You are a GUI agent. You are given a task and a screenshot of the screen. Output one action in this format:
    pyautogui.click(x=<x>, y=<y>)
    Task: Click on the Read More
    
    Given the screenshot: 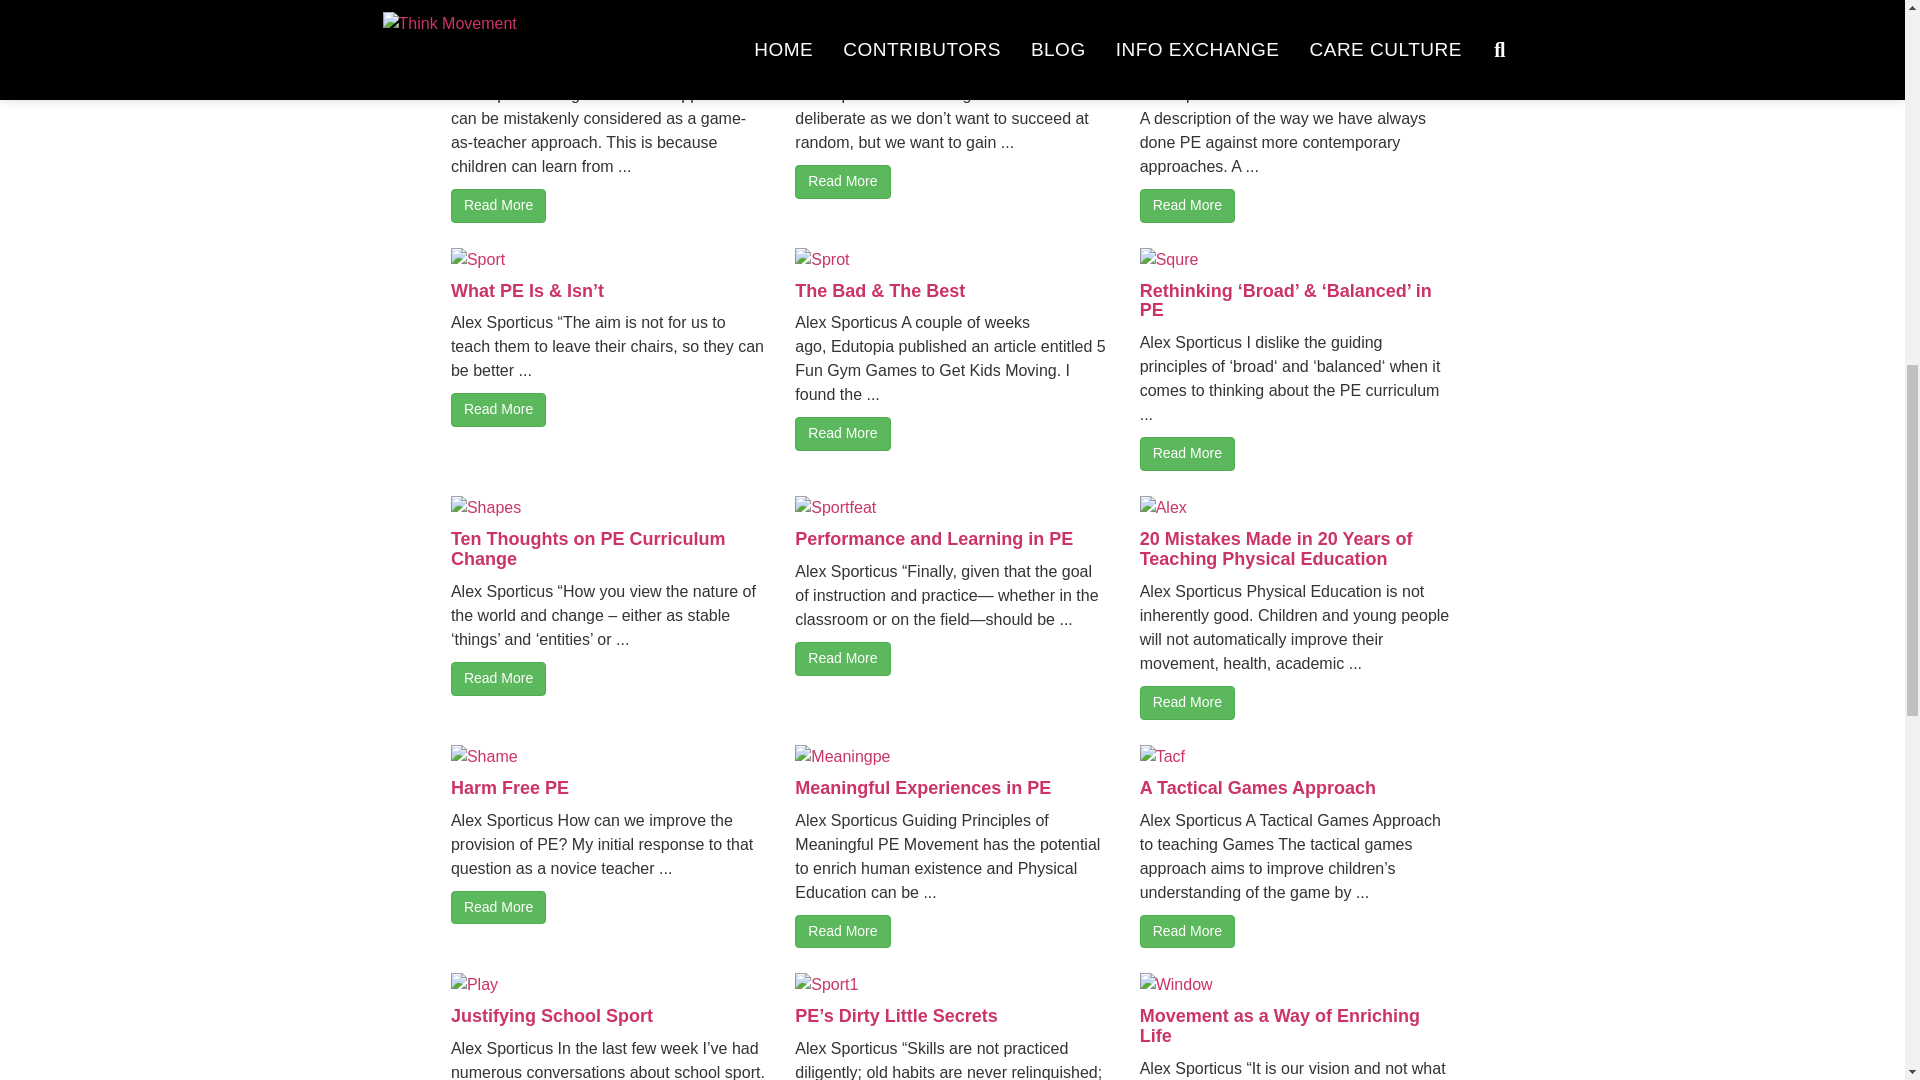 What is the action you would take?
    pyautogui.click(x=498, y=410)
    